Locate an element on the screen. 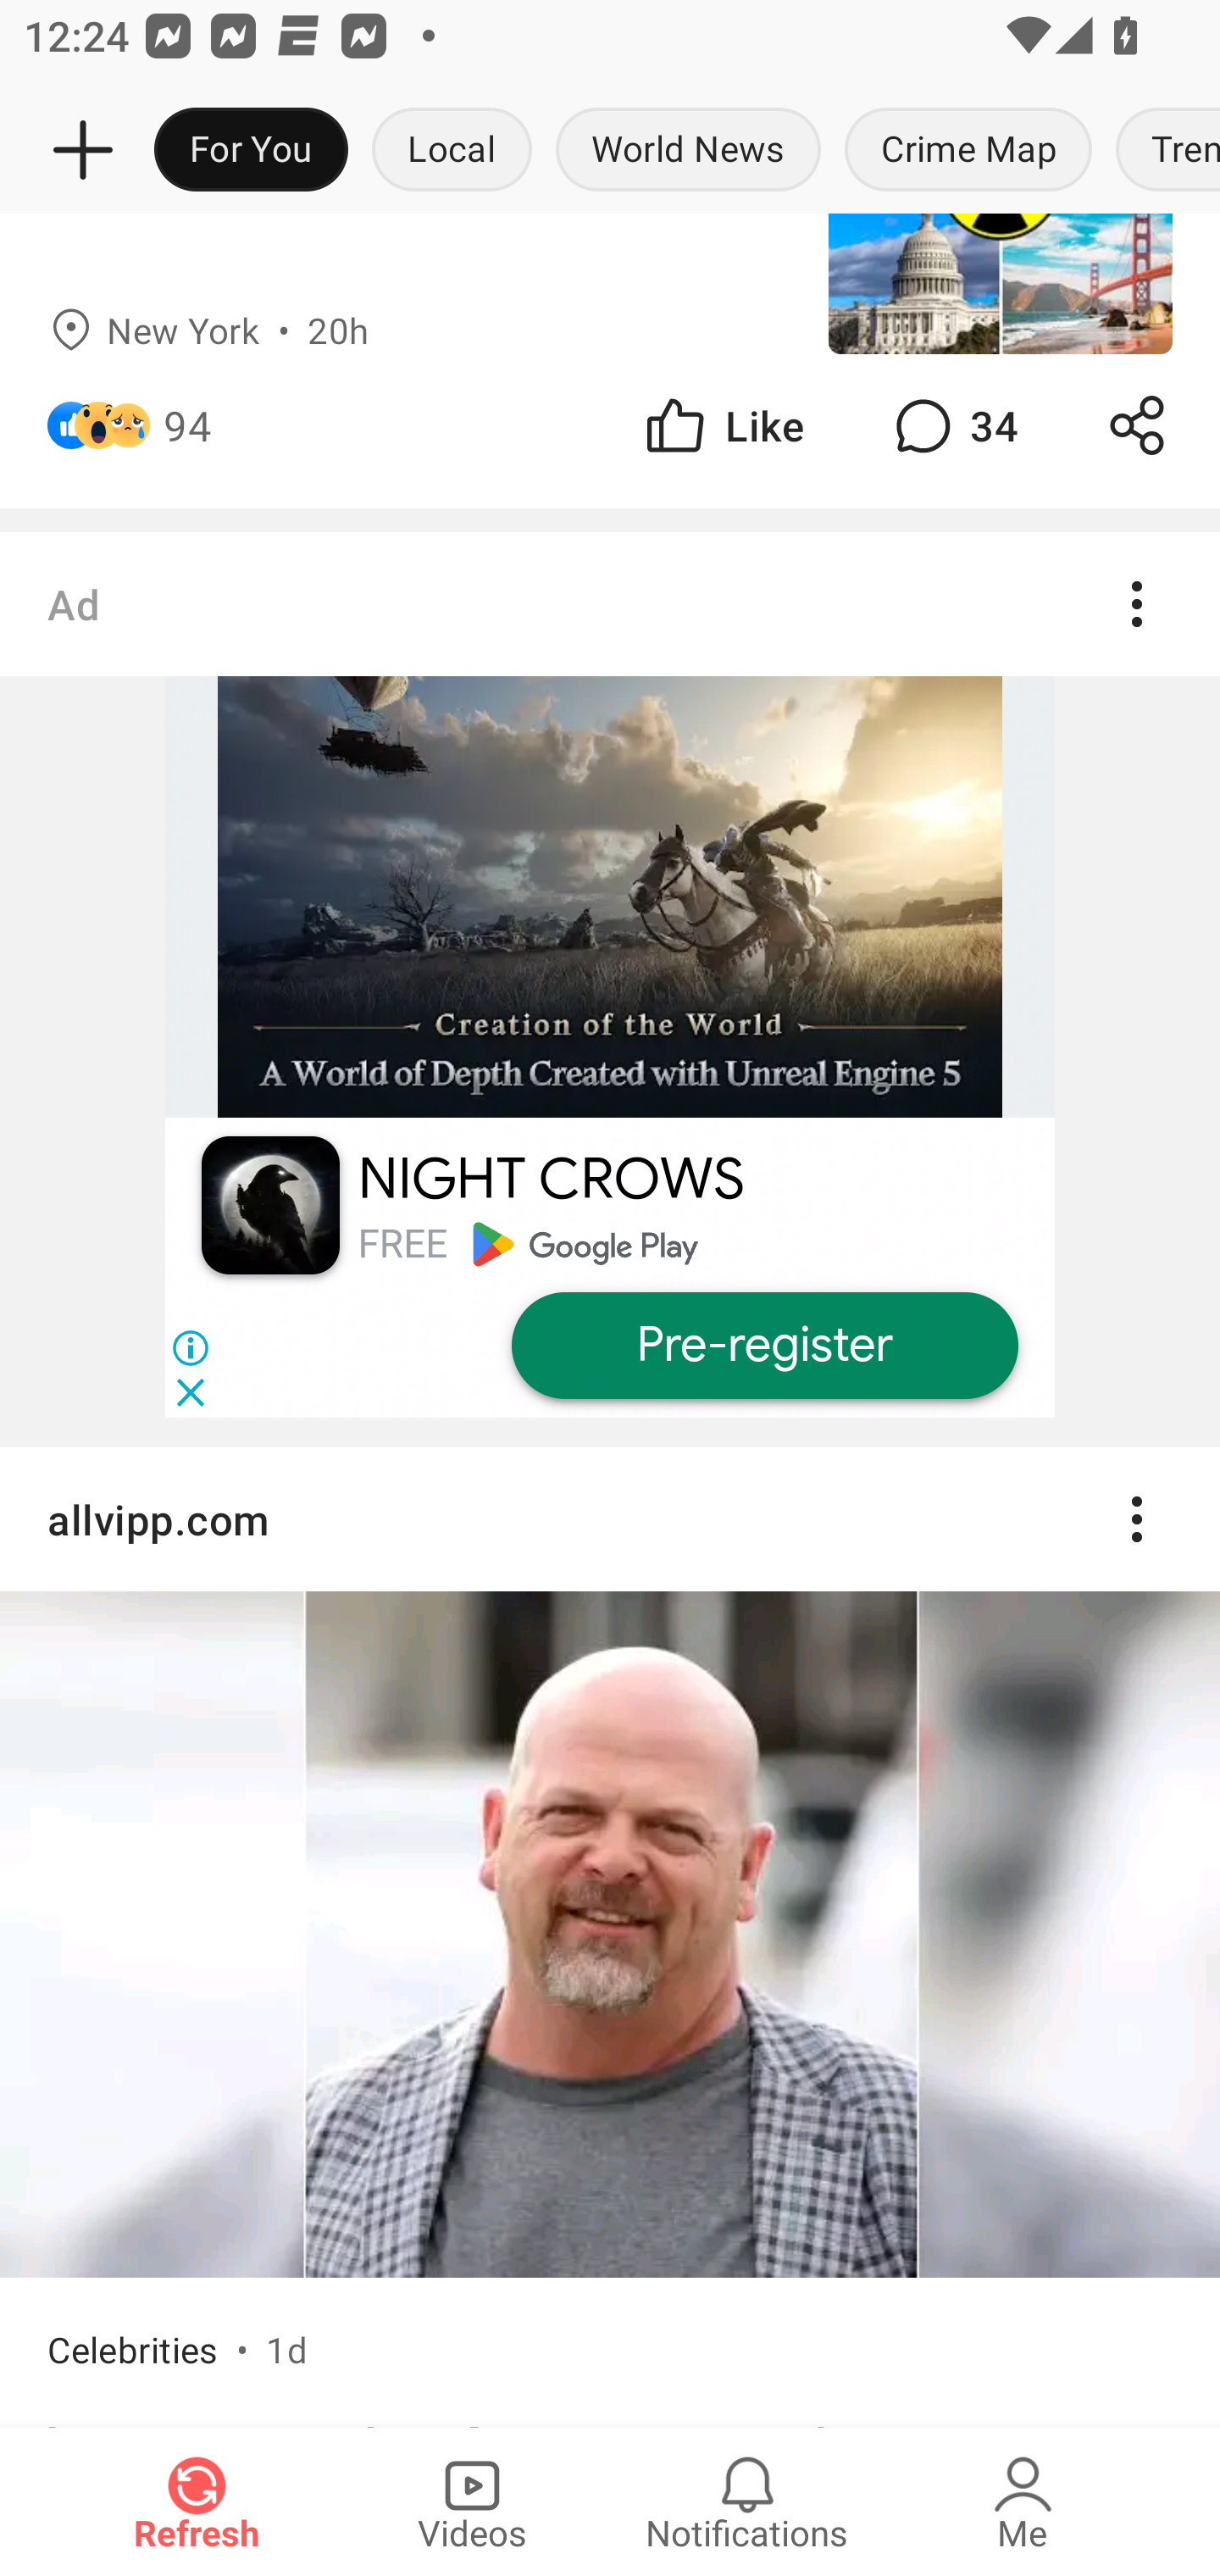  Me is located at coordinates (1023, 2501).